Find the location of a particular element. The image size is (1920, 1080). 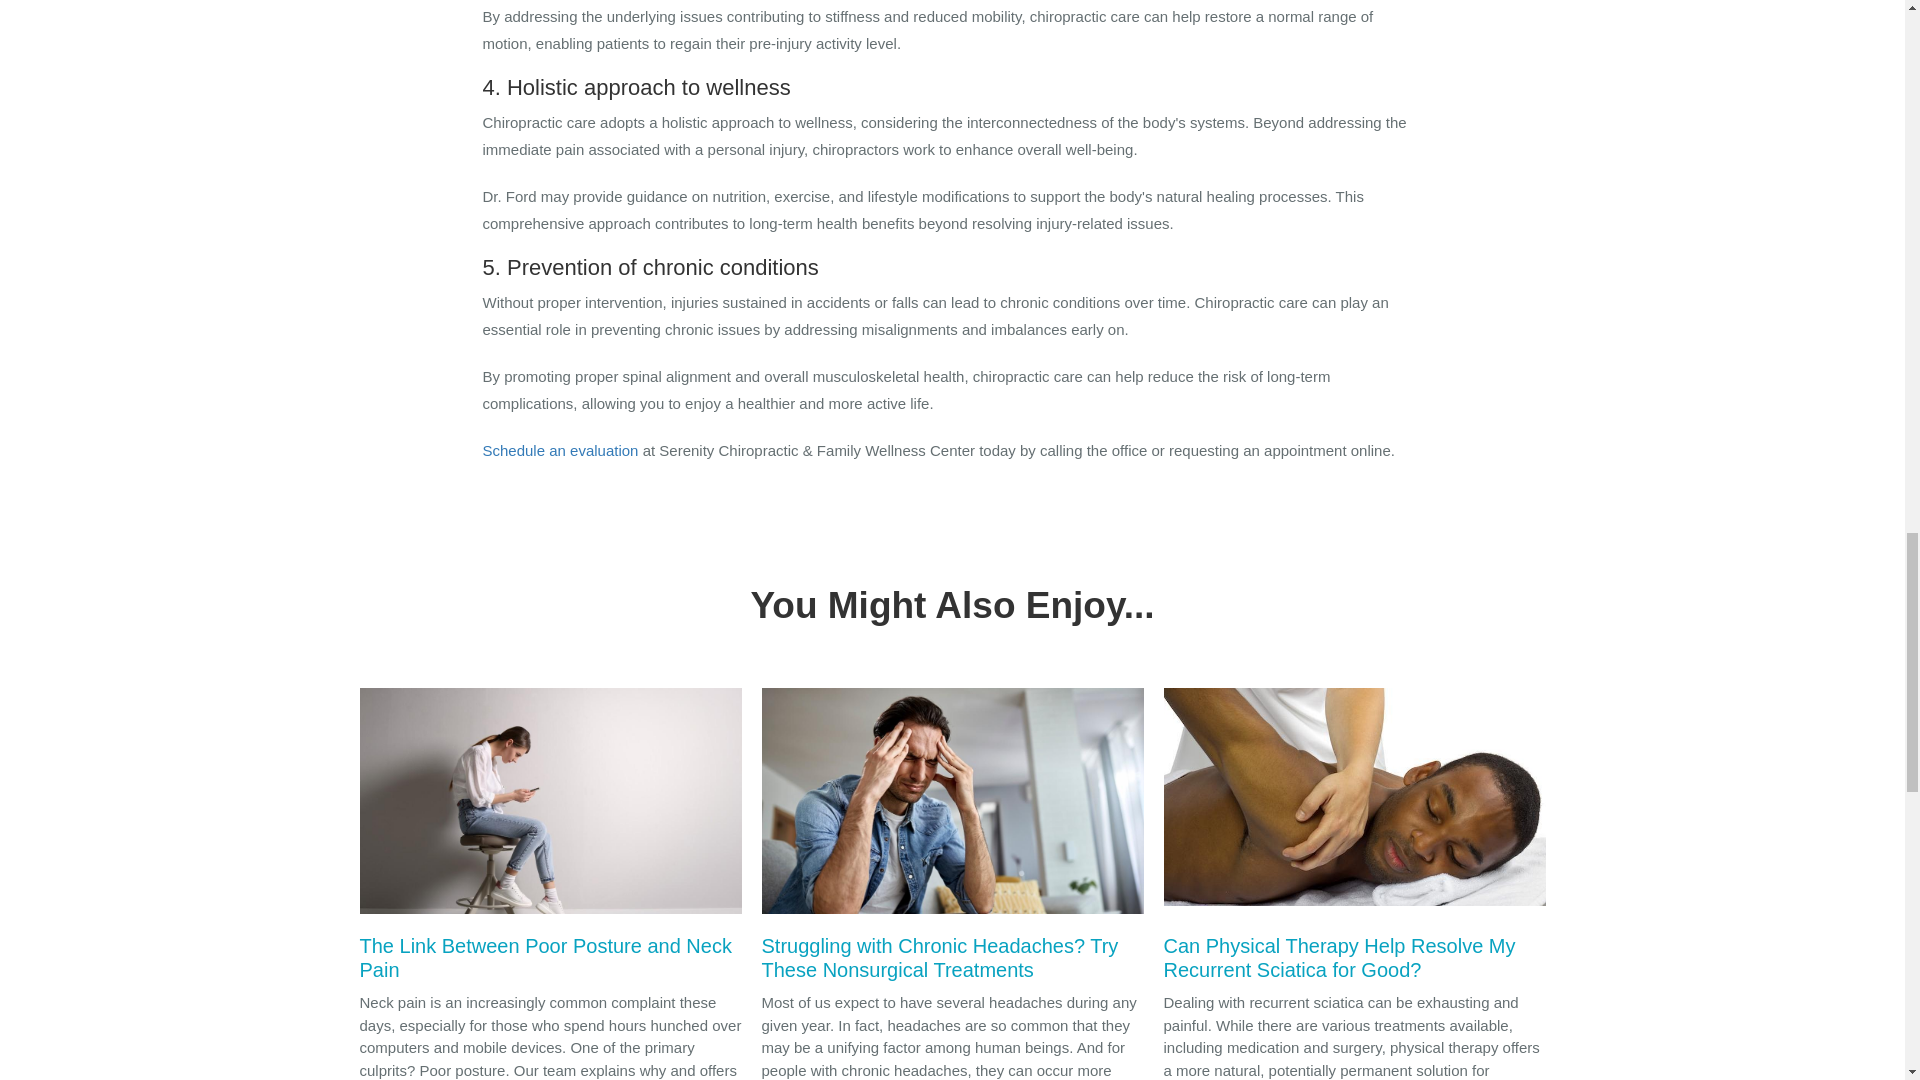

The Link Between Poor Posture and Neck Pain is located at coordinates (550, 840).